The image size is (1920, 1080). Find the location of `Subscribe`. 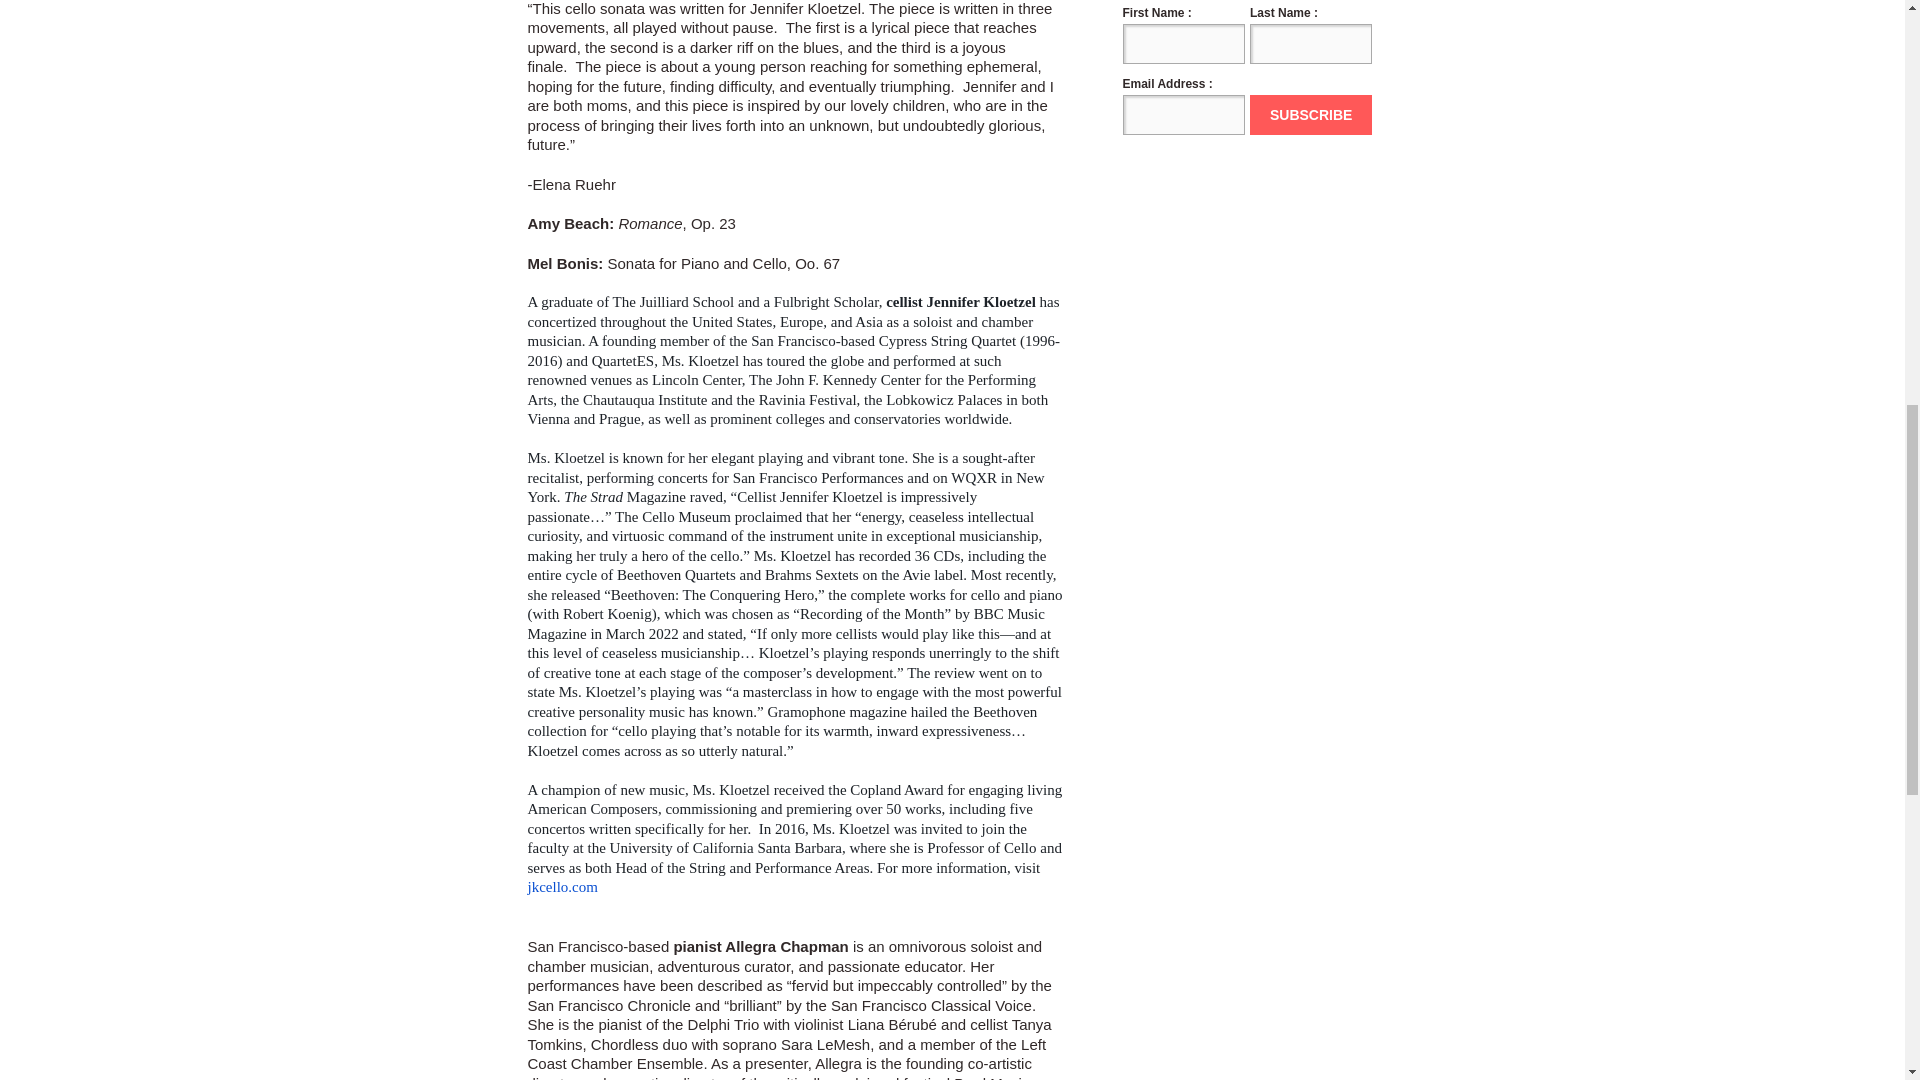

Subscribe is located at coordinates (1310, 115).